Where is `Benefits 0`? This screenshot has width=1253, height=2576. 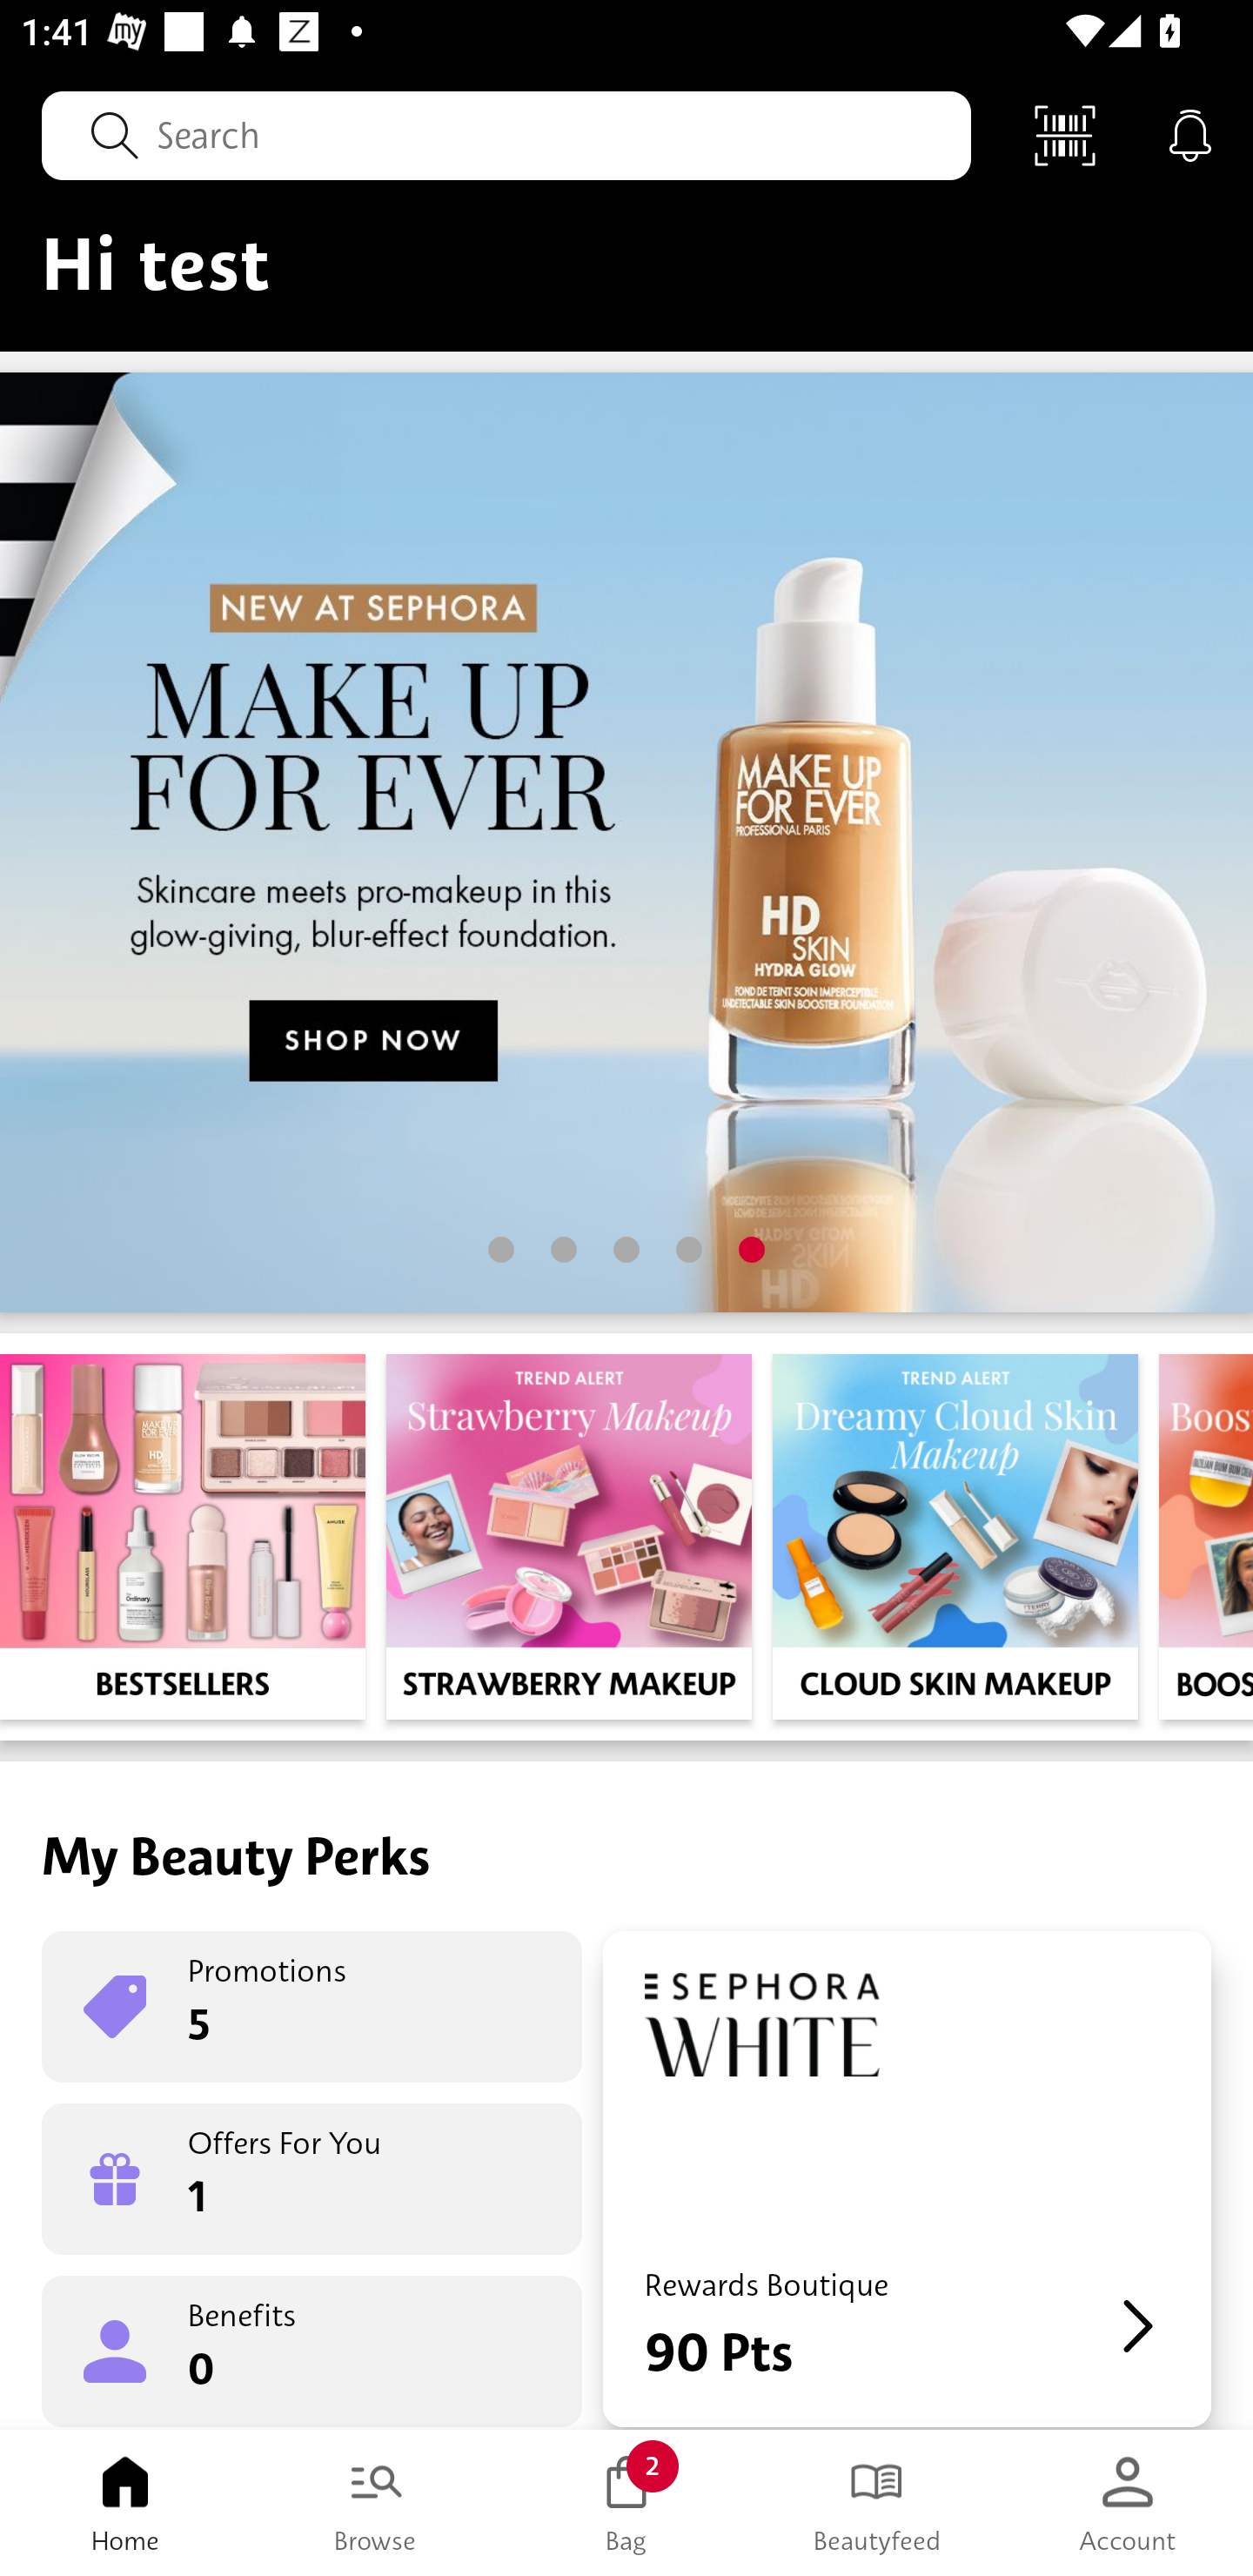 Benefits 0 is located at coordinates (312, 2350).